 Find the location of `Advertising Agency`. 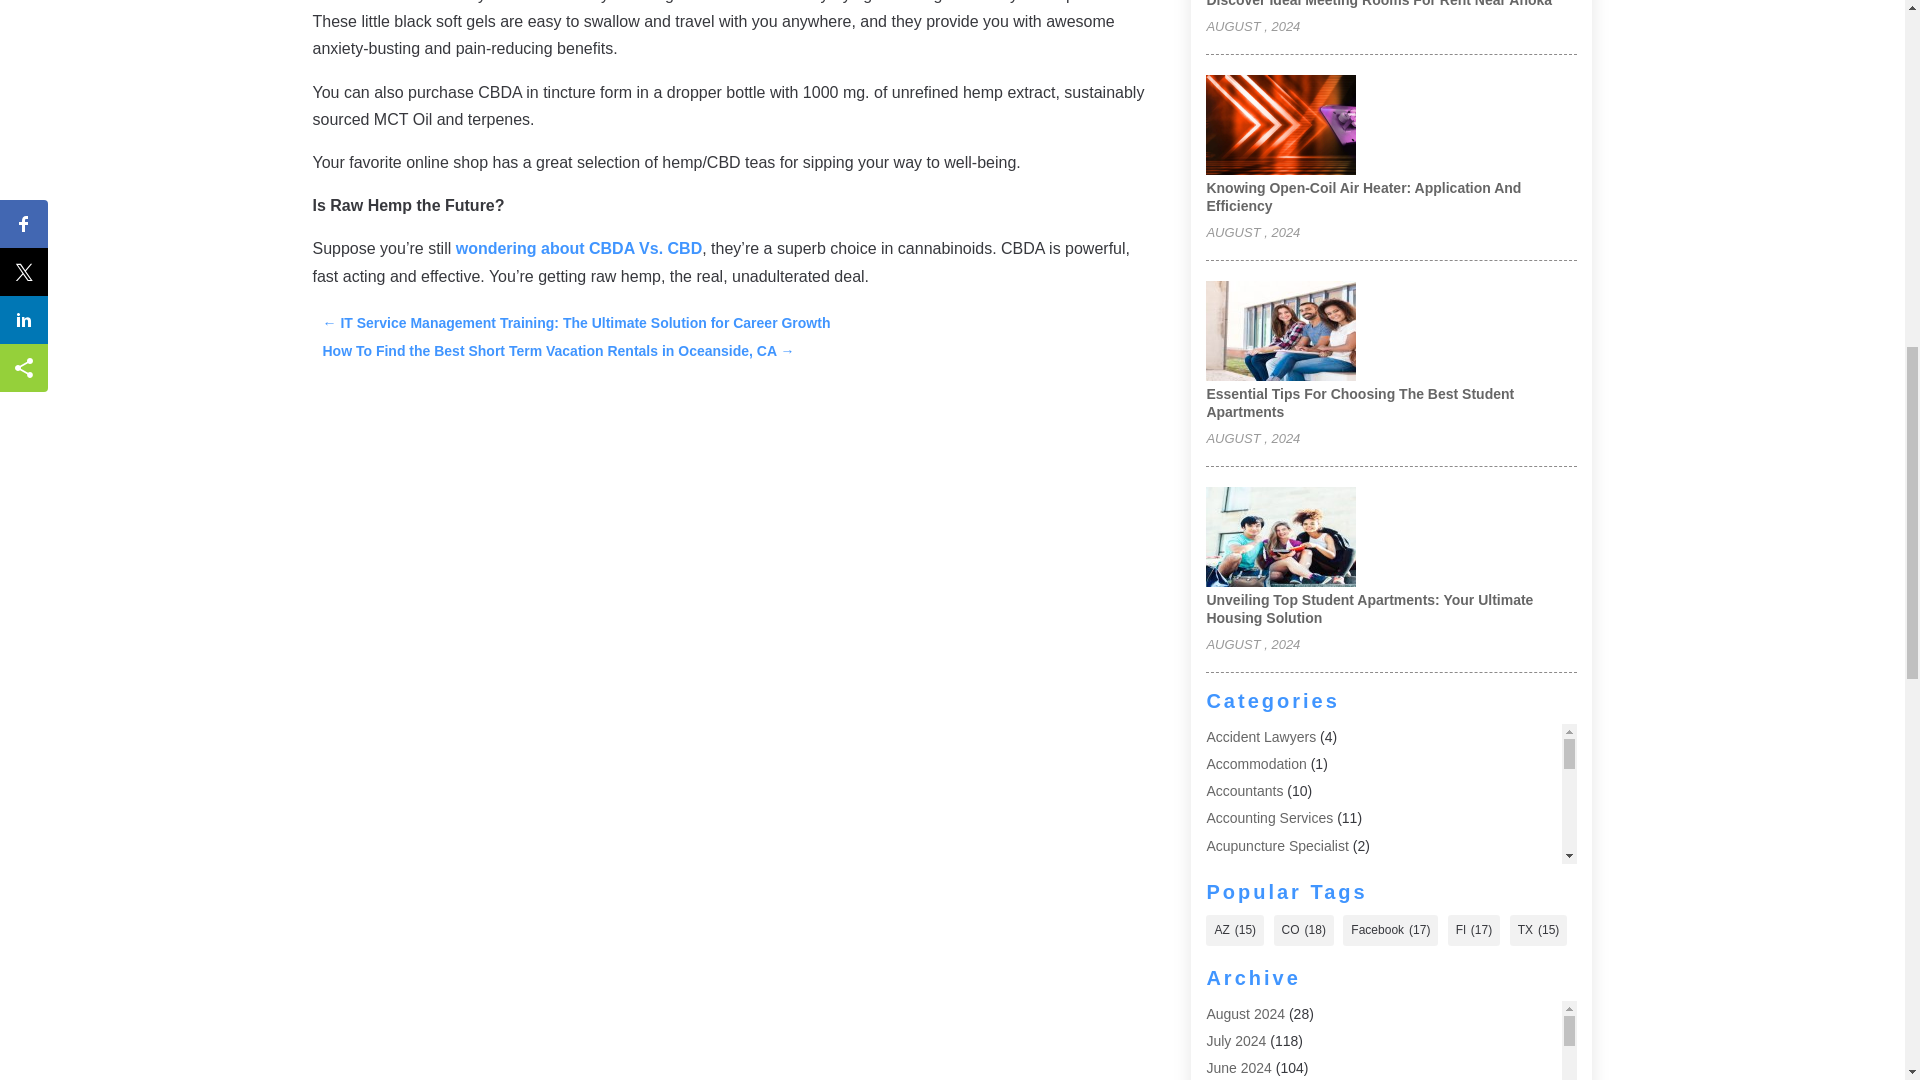

Advertising Agency is located at coordinates (1264, 981).